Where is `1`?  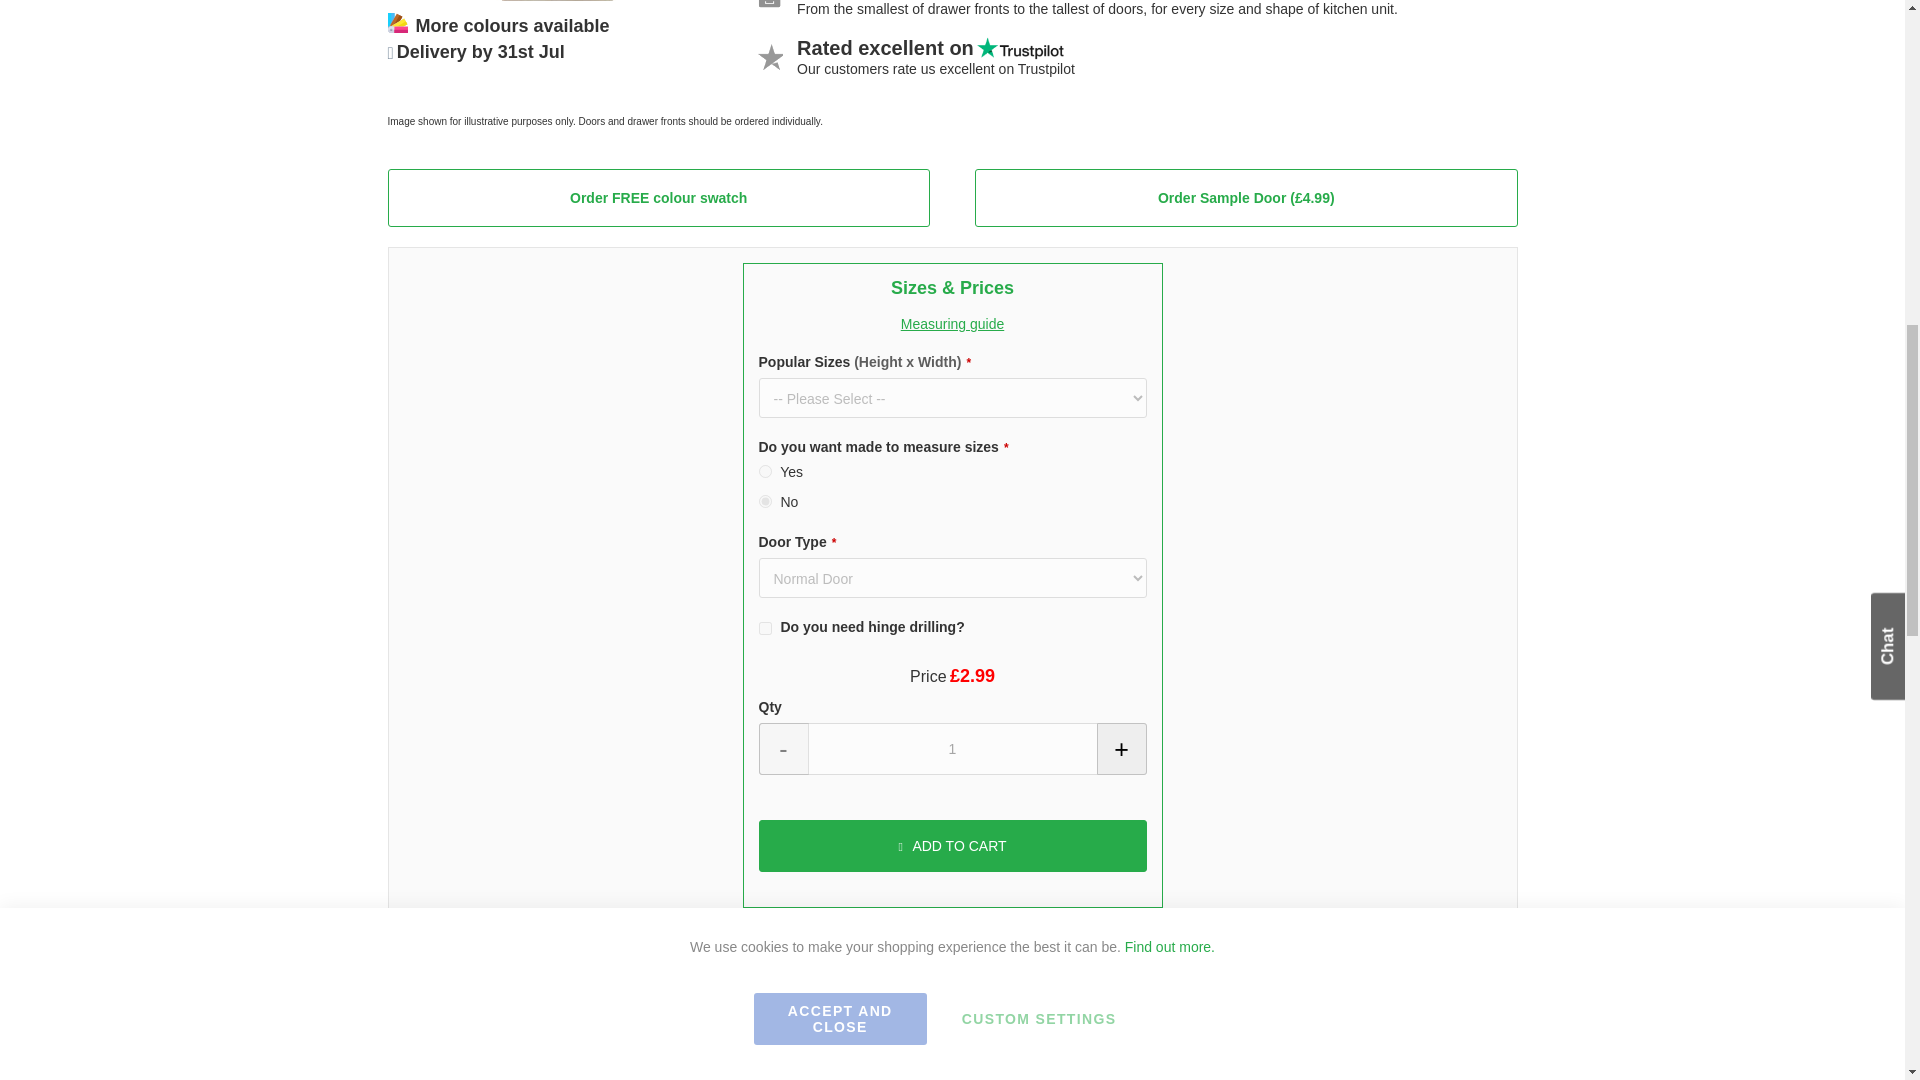 1 is located at coordinates (952, 748).